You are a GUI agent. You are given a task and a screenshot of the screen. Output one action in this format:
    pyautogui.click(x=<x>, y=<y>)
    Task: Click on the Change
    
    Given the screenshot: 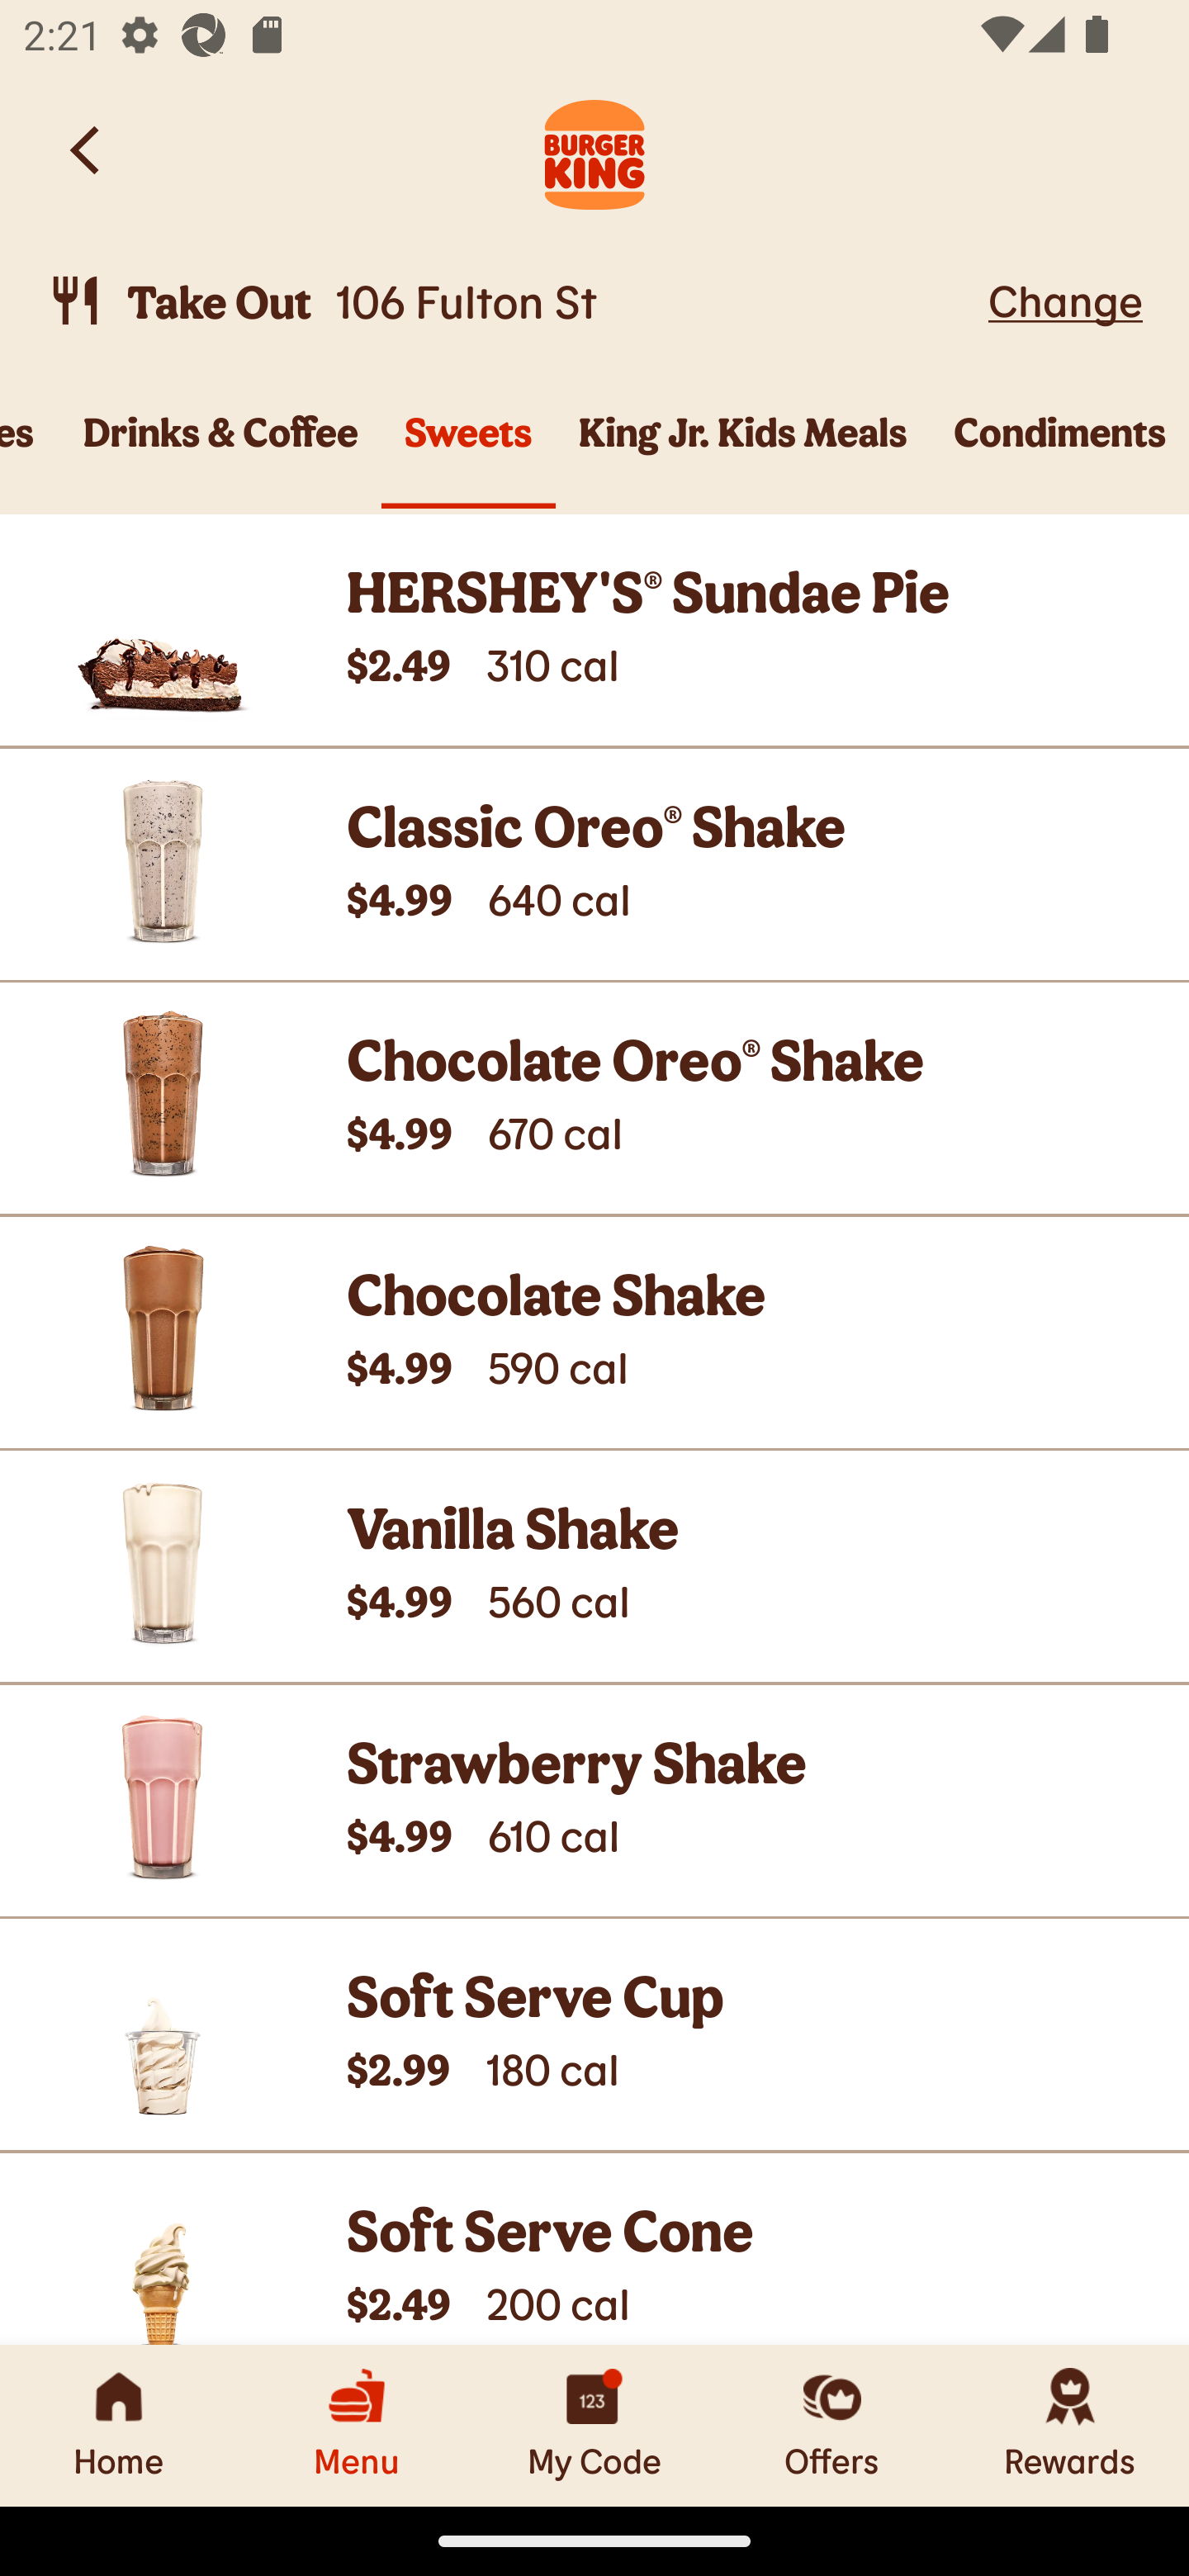 What is the action you would take?
    pyautogui.click(x=1065, y=300)
    